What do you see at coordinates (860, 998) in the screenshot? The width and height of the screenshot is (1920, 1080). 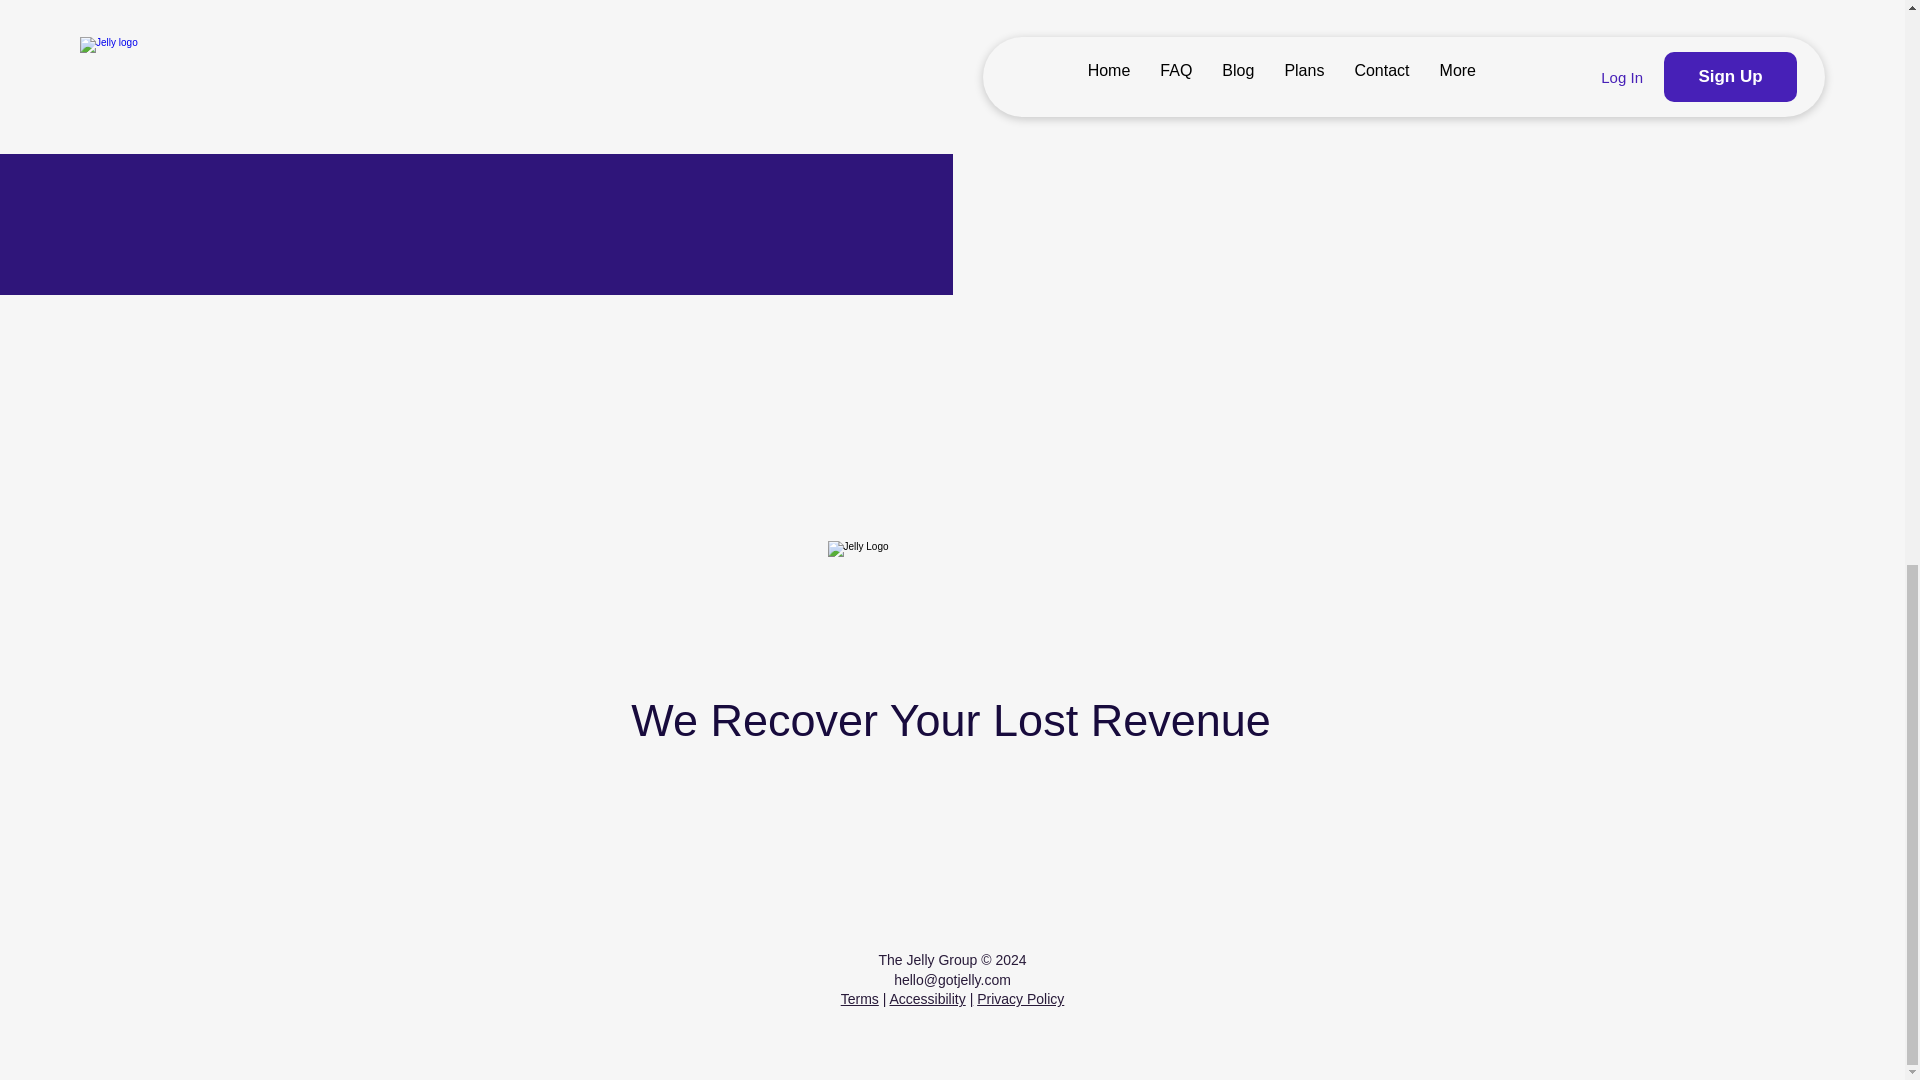 I see `Terms` at bounding box center [860, 998].